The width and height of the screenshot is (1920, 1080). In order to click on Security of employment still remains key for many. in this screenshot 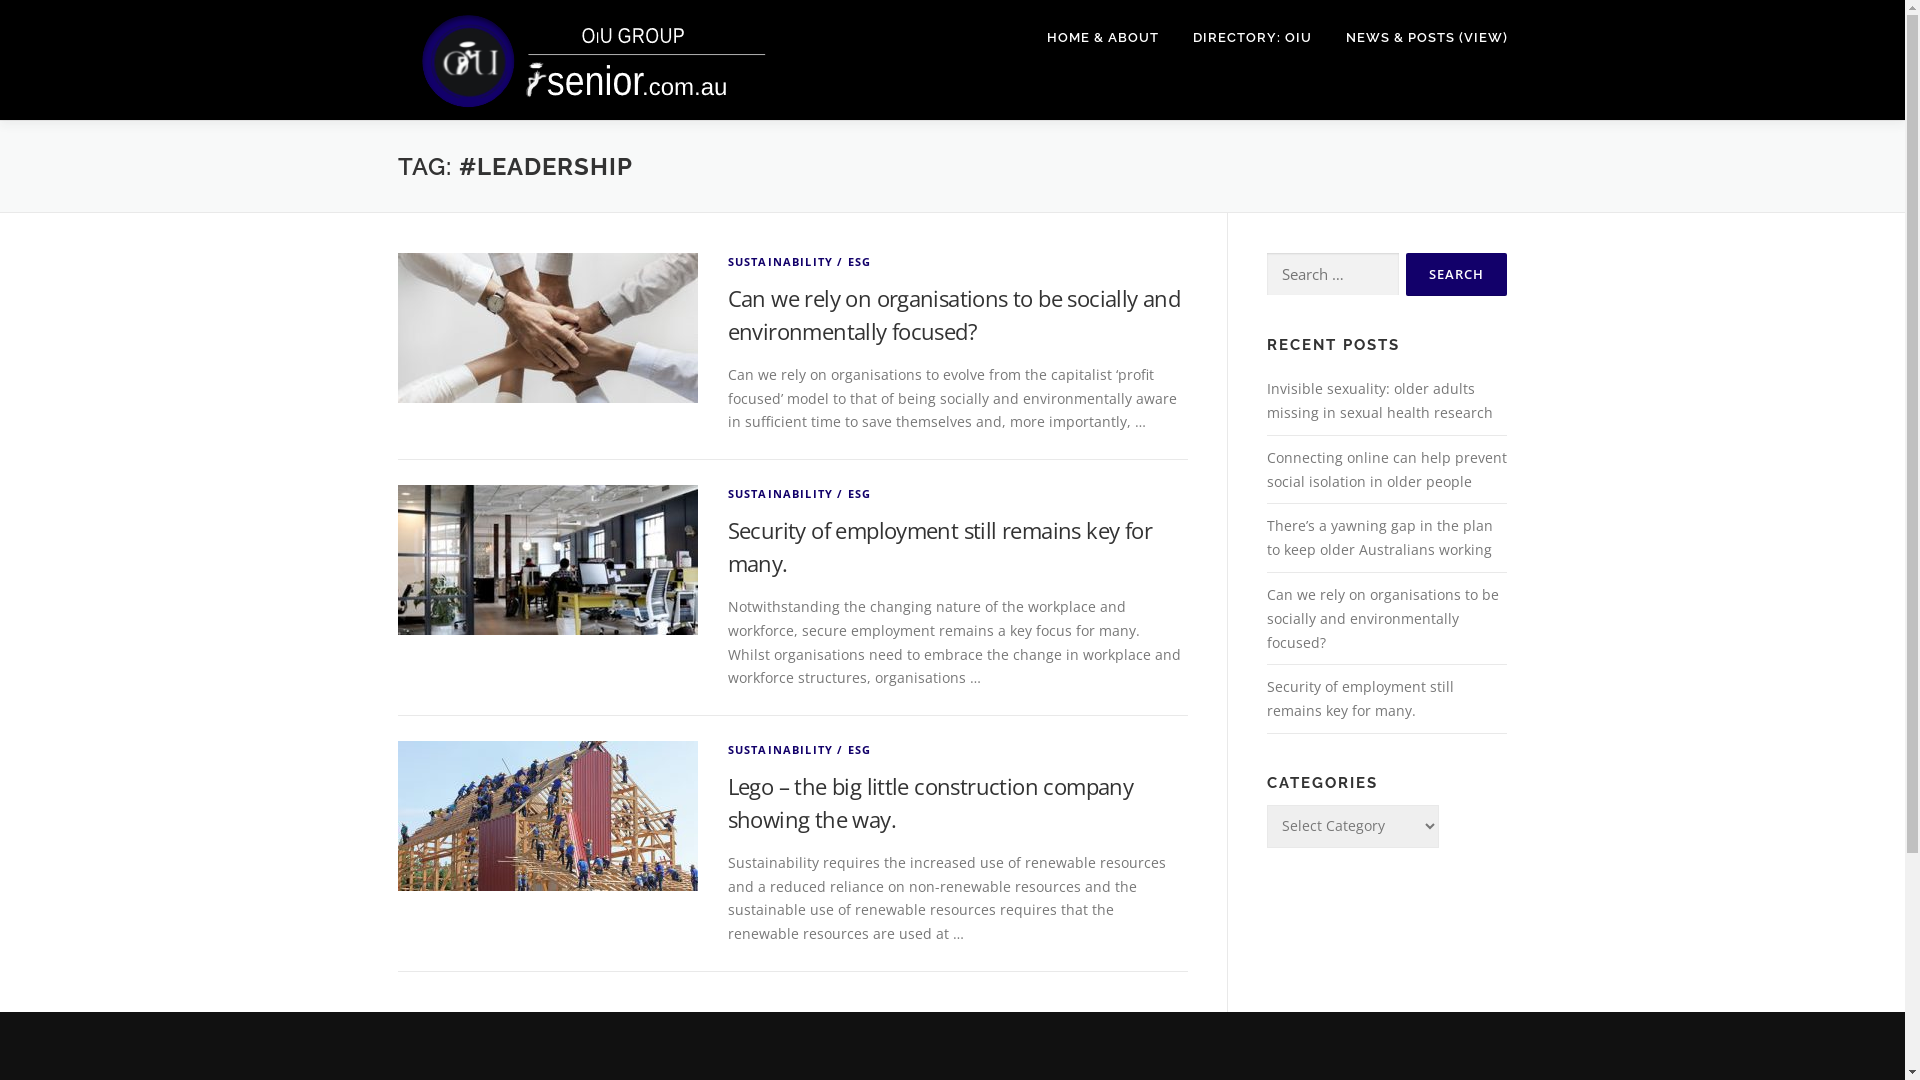, I will do `click(1360, 698)`.